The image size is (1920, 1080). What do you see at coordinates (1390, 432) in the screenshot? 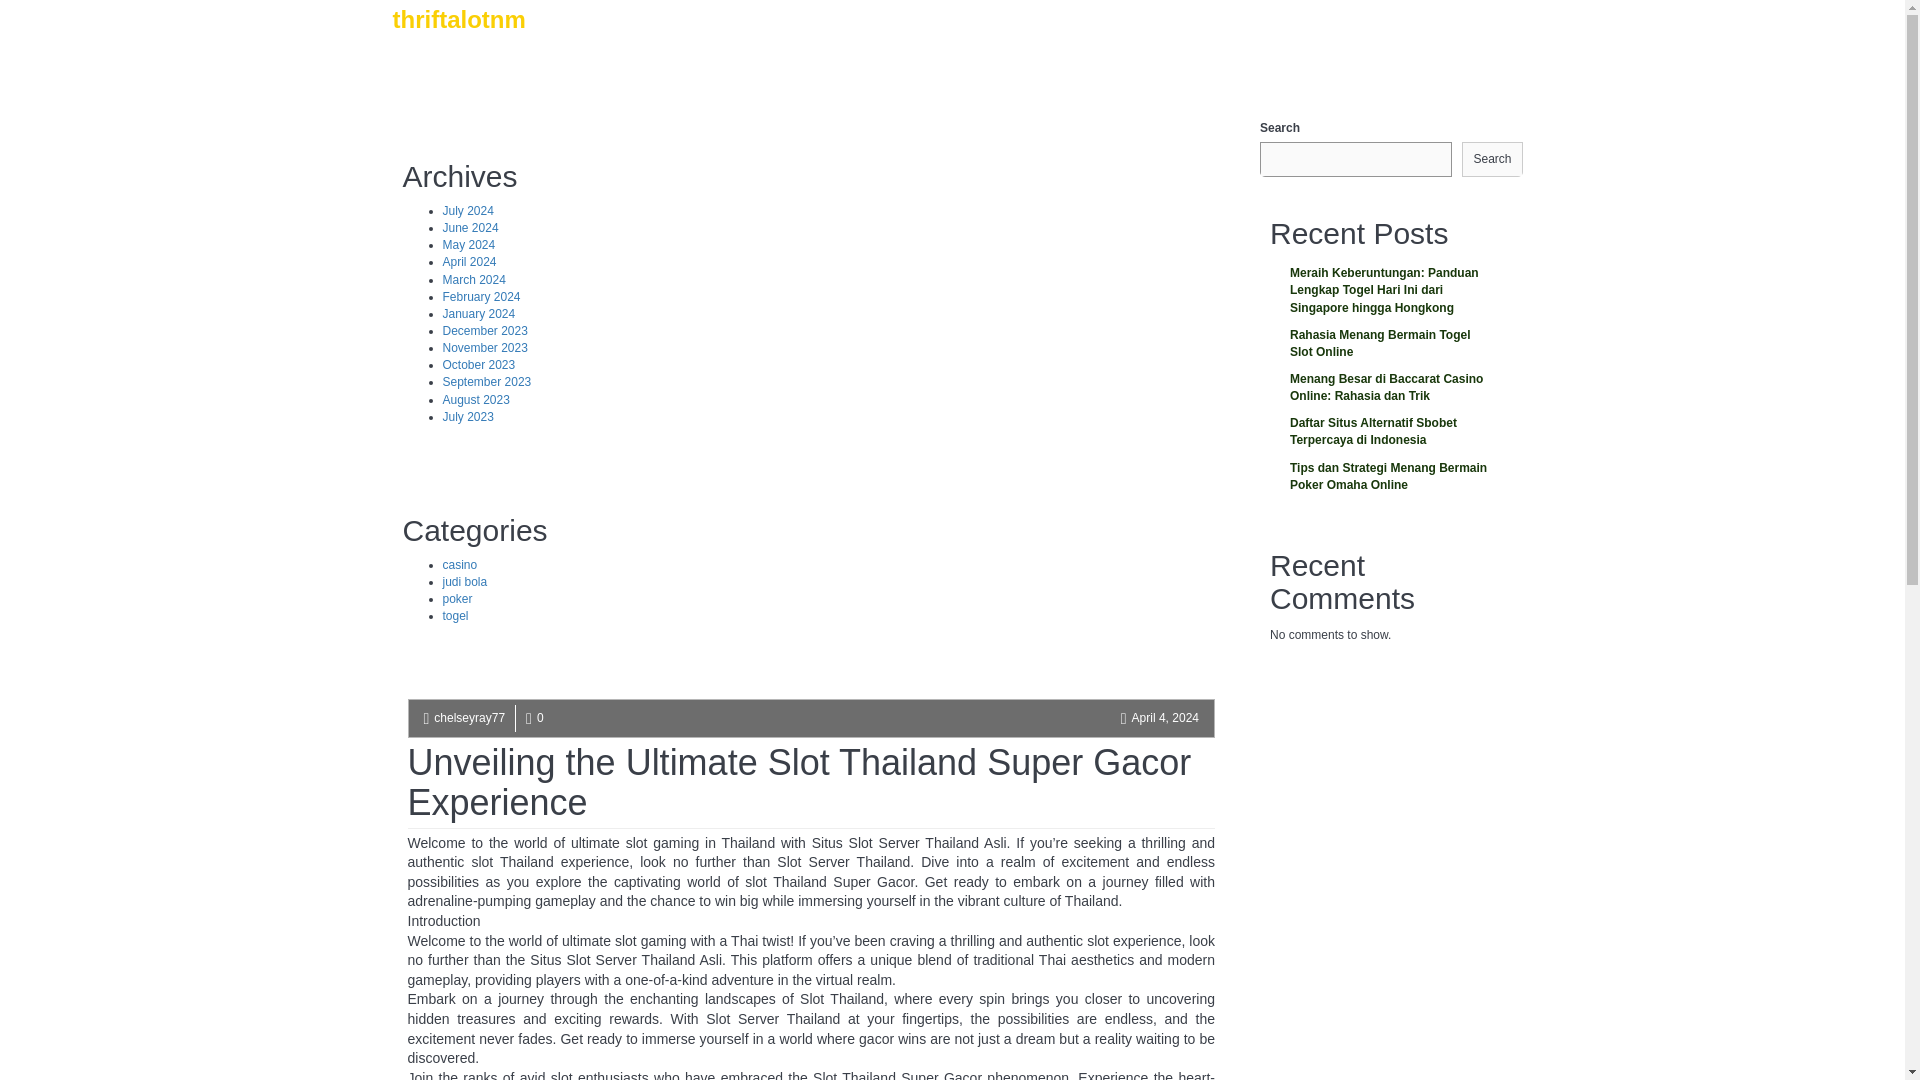
I see `Daftar Situs Alternatif Sbobet Terpercaya di Indonesia` at bounding box center [1390, 432].